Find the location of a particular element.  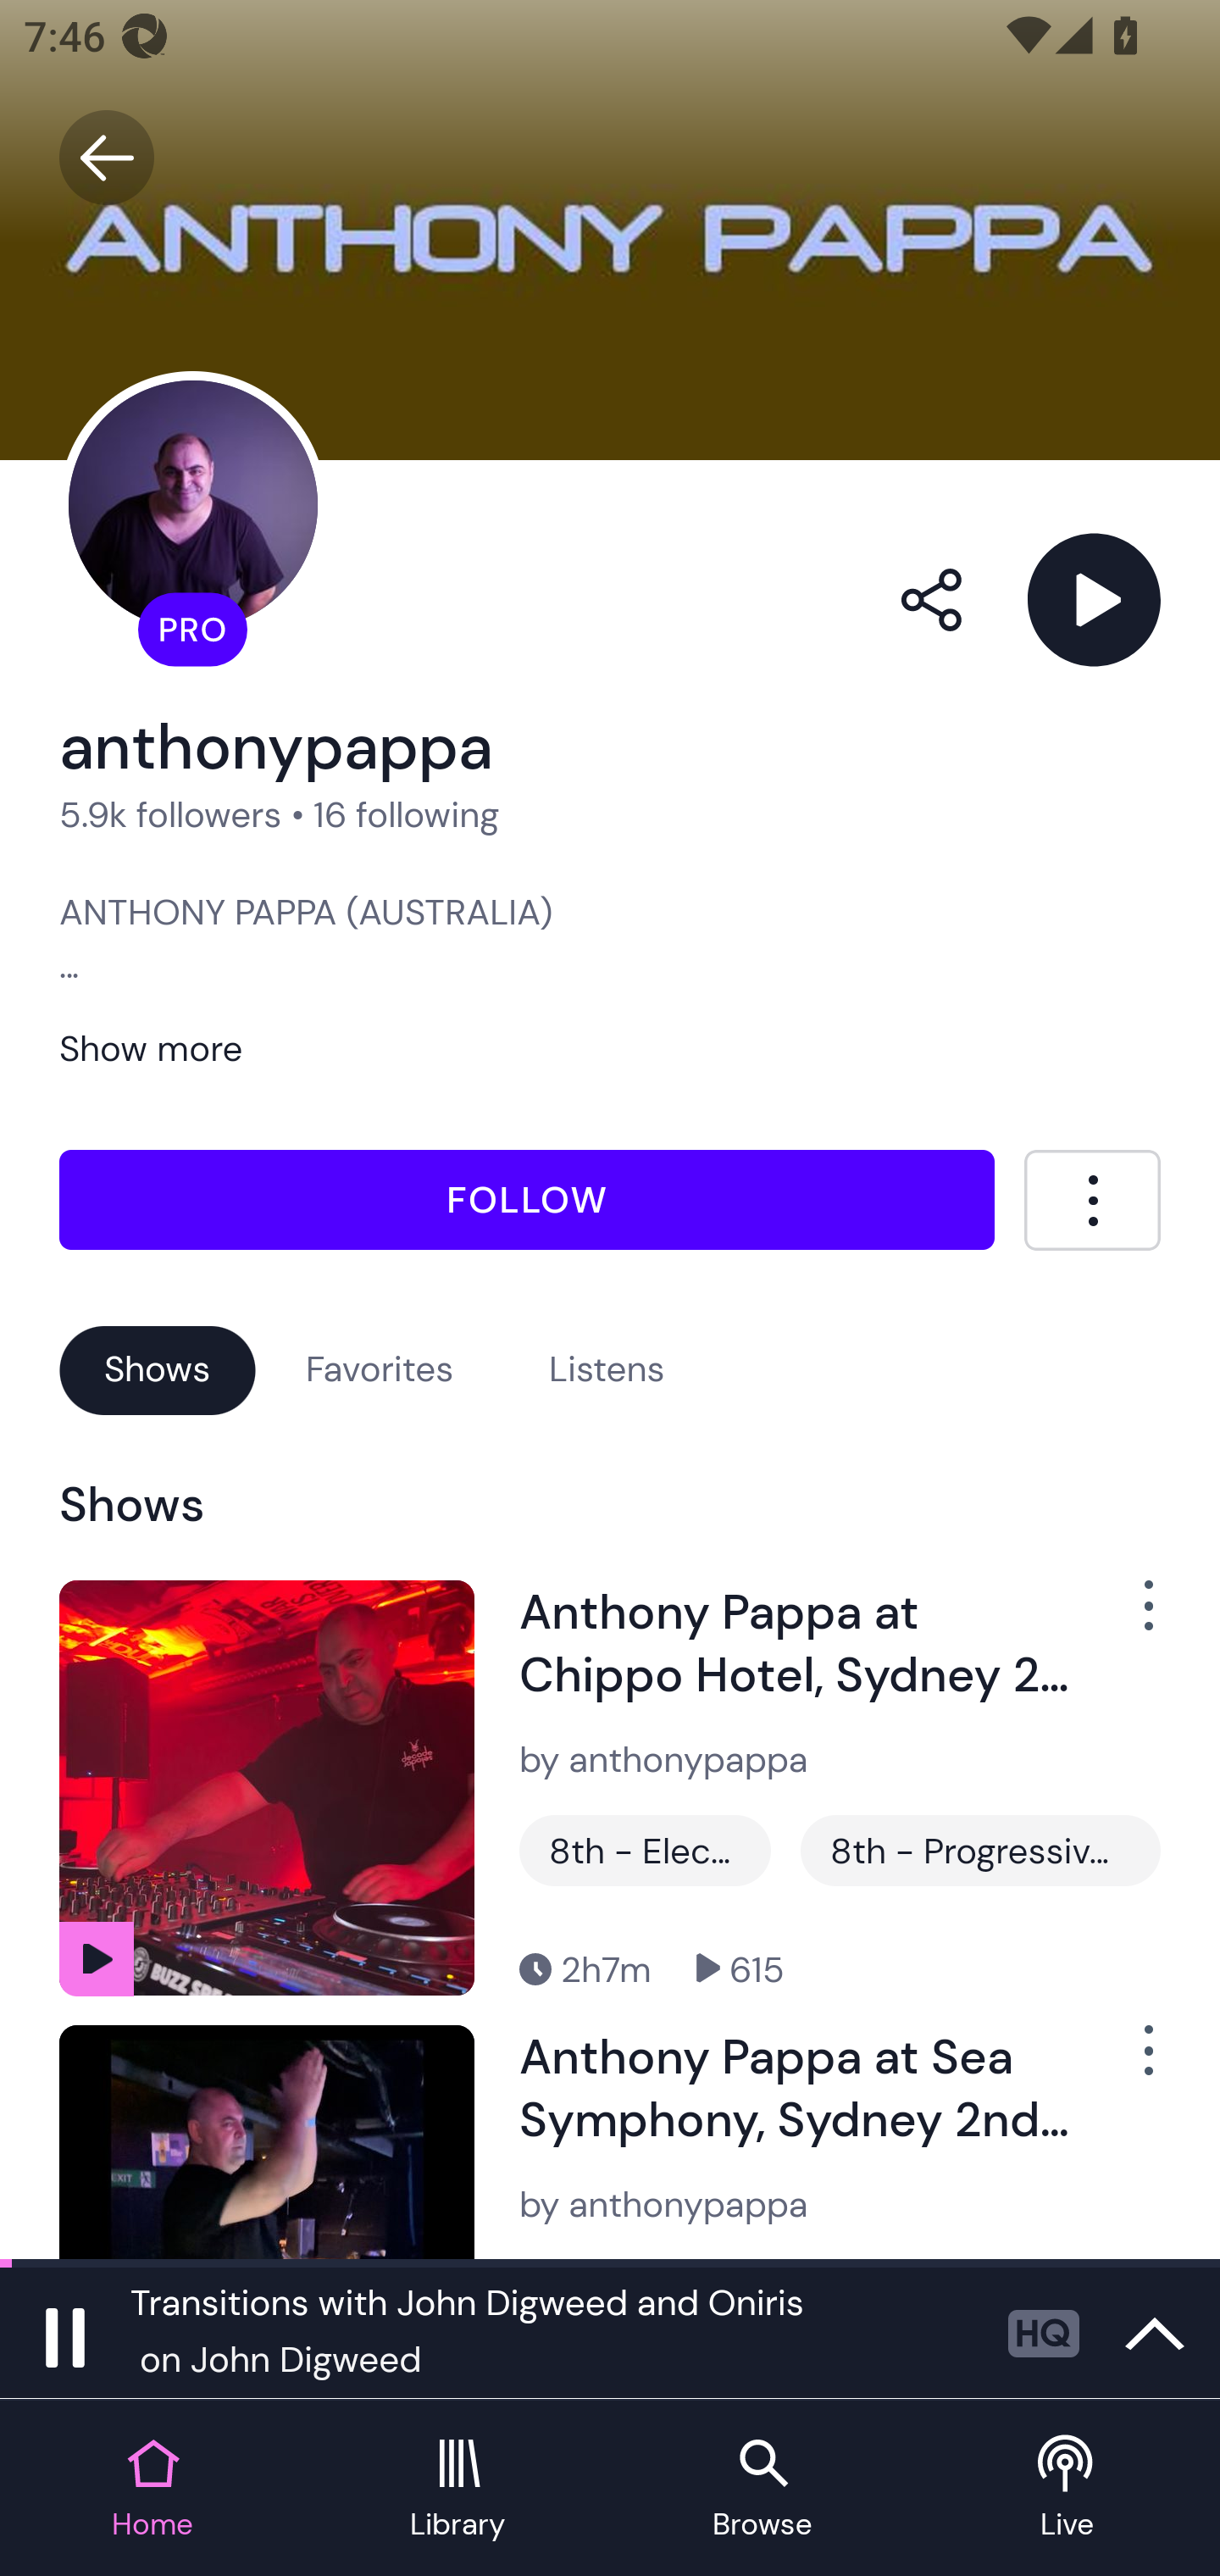

Browse tab Browse is located at coordinates (762, 2490).